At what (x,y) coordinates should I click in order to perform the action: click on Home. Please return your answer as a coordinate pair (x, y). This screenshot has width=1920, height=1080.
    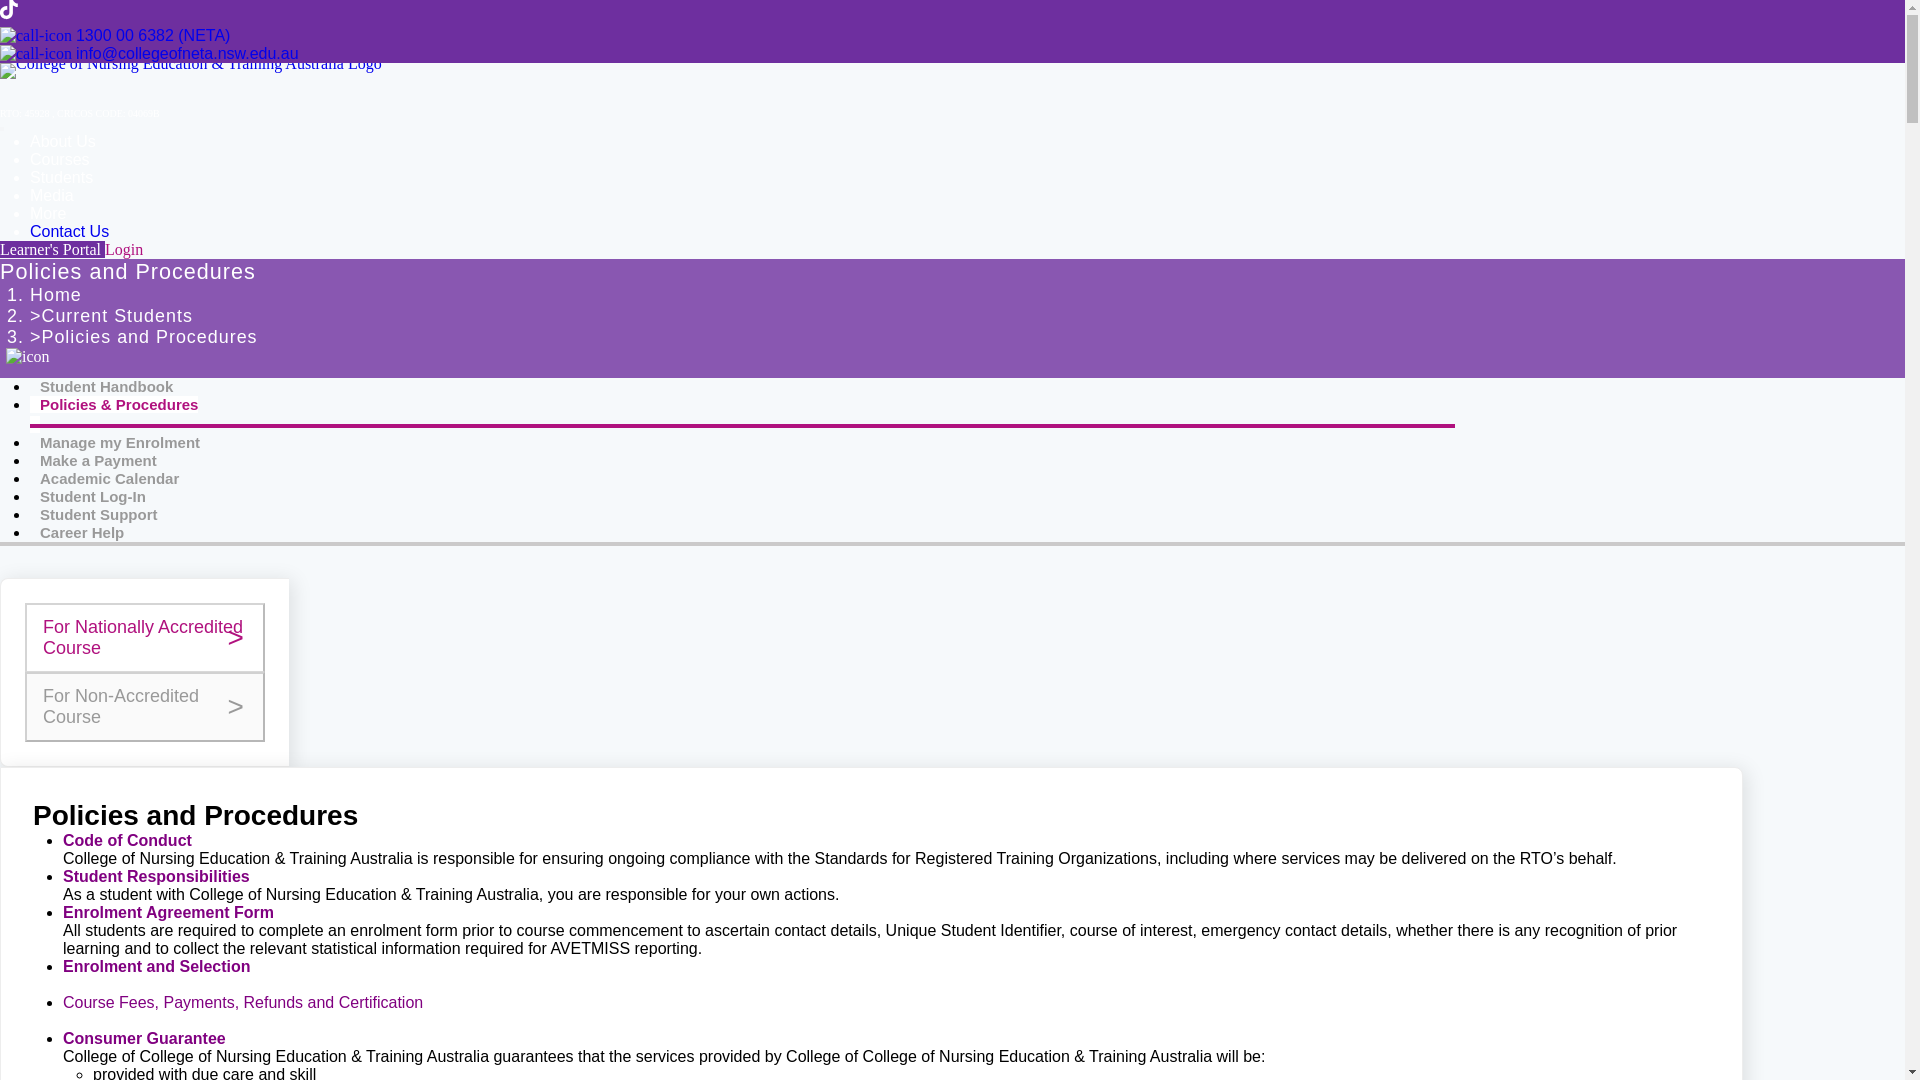
    Looking at the image, I should click on (56, 294).